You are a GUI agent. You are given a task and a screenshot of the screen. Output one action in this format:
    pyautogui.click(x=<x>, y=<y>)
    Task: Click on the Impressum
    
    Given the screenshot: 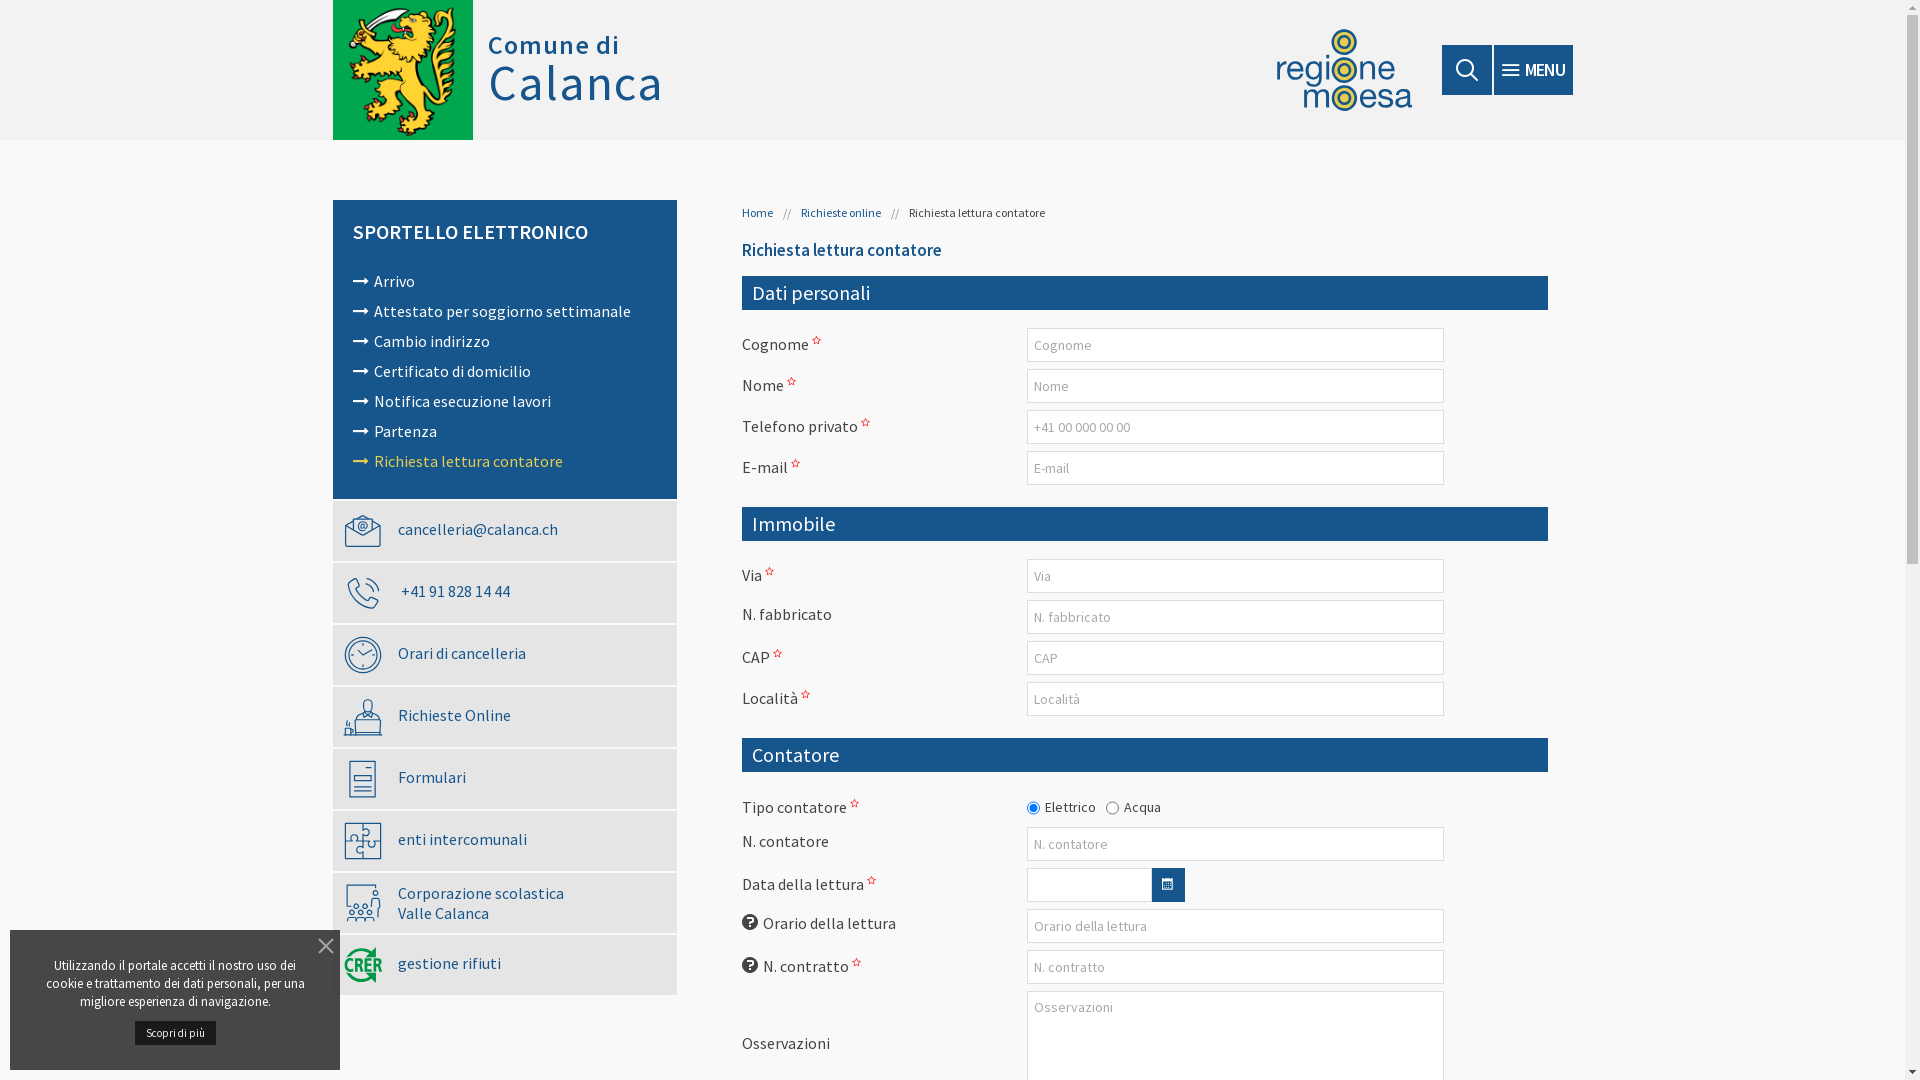 What is the action you would take?
    pyautogui.click(x=1538, y=724)
    